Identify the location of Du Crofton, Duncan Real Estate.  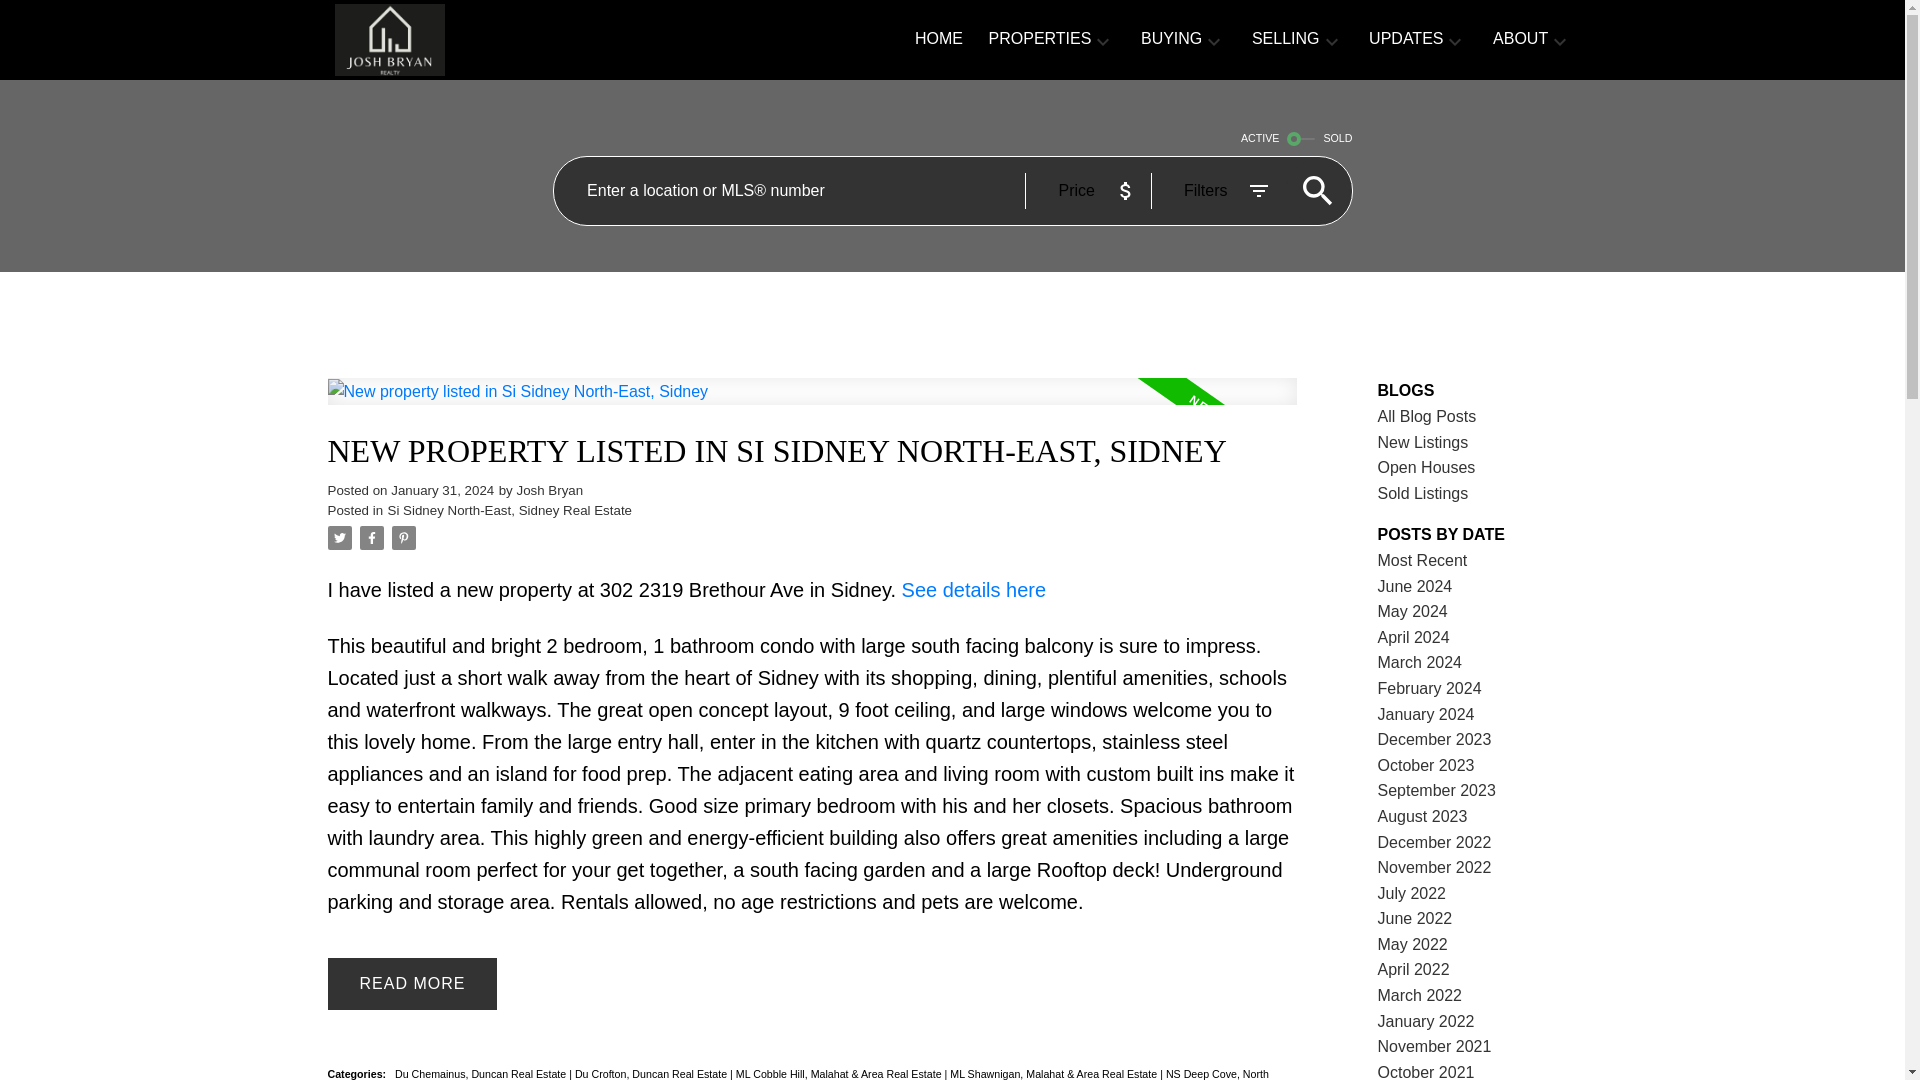
(652, 1074).